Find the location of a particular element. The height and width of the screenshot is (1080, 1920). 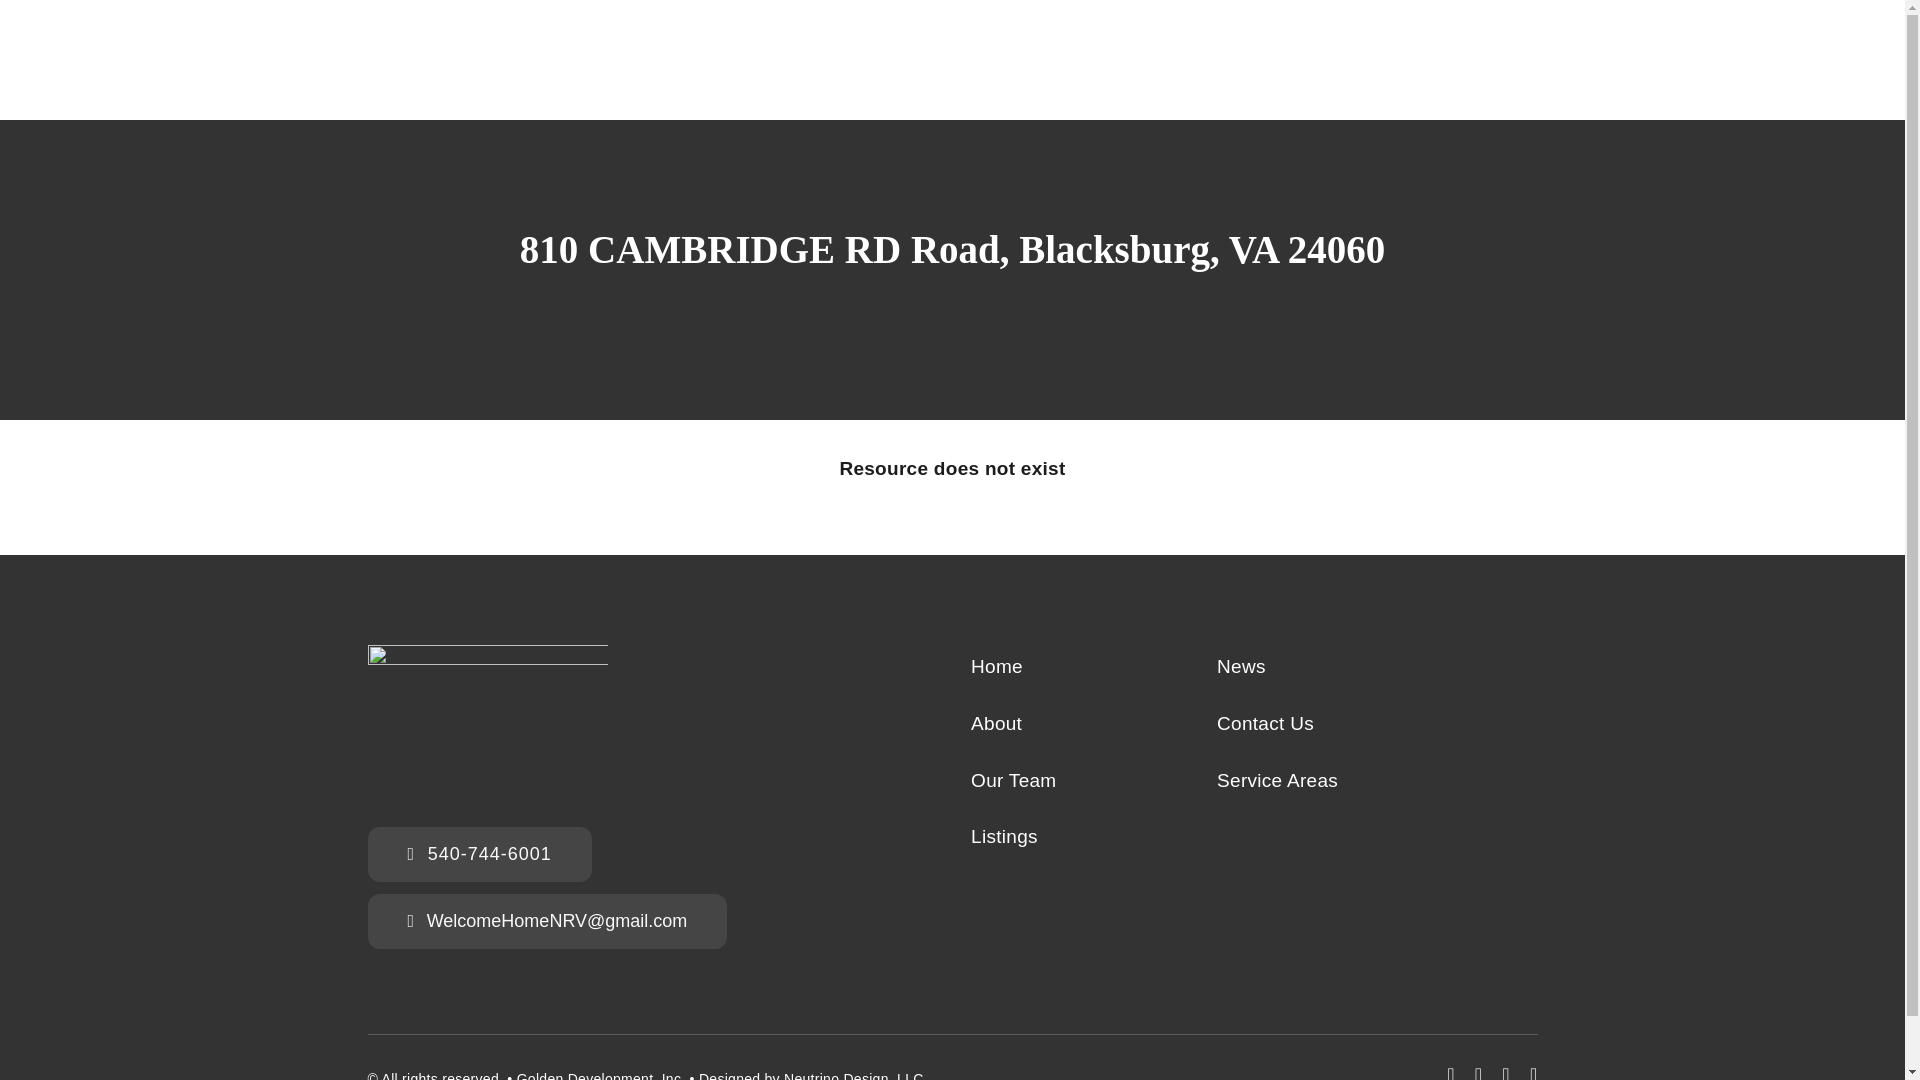

News is located at coordinates (1322, 668).